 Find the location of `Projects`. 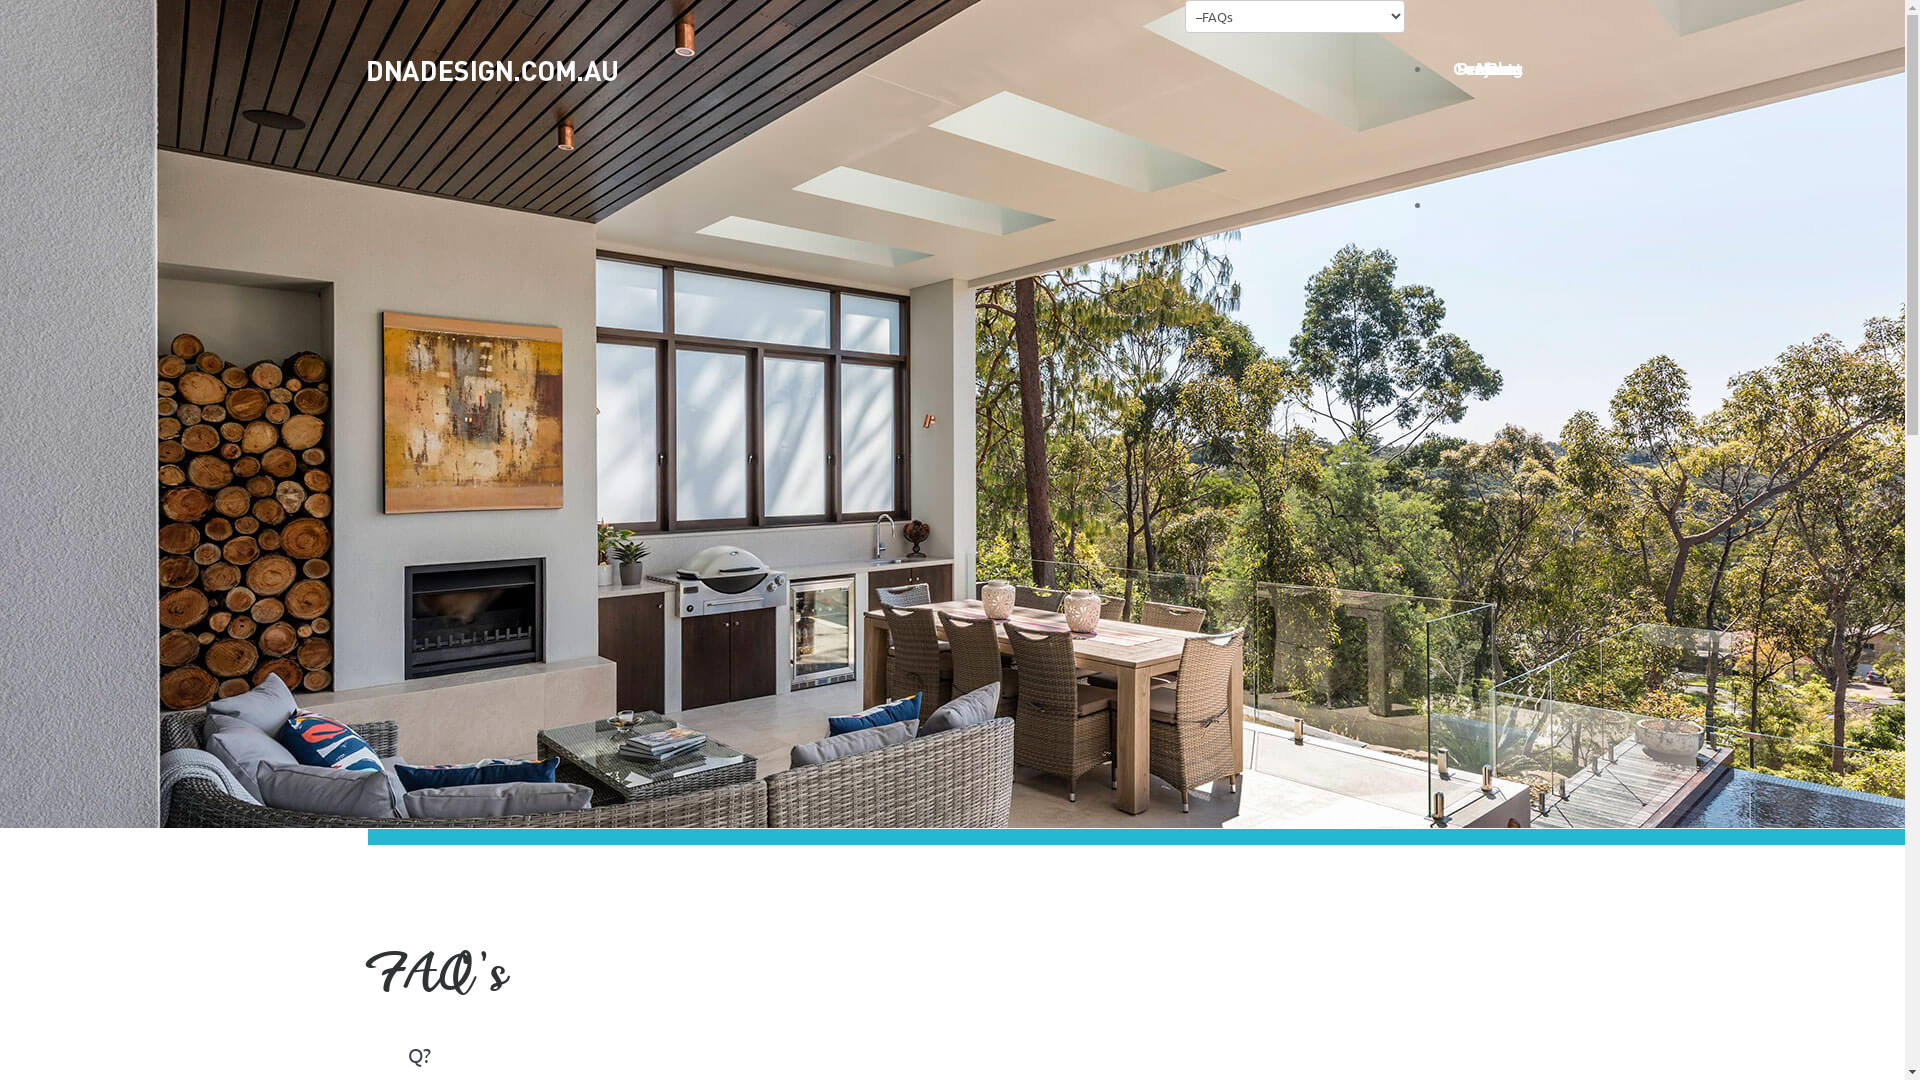

Projects is located at coordinates (1488, 340).